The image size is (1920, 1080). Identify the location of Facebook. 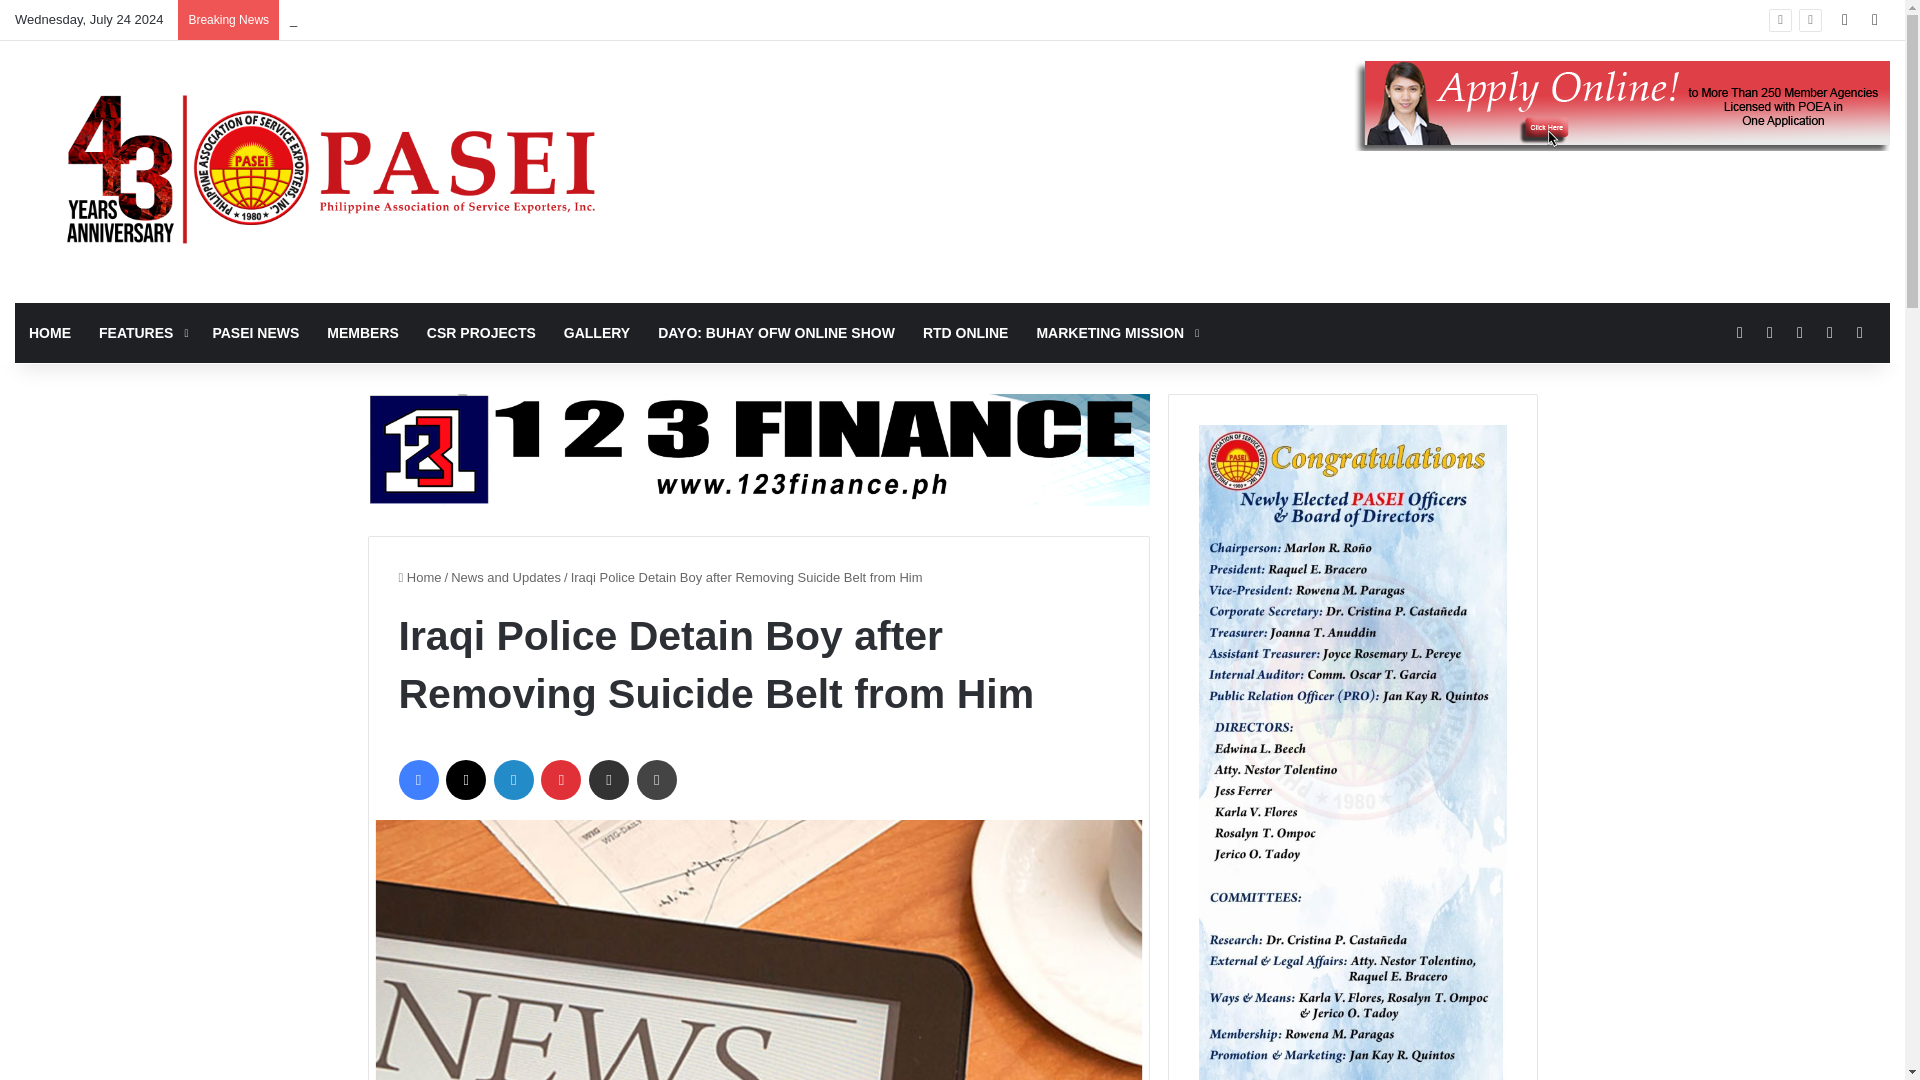
(417, 780).